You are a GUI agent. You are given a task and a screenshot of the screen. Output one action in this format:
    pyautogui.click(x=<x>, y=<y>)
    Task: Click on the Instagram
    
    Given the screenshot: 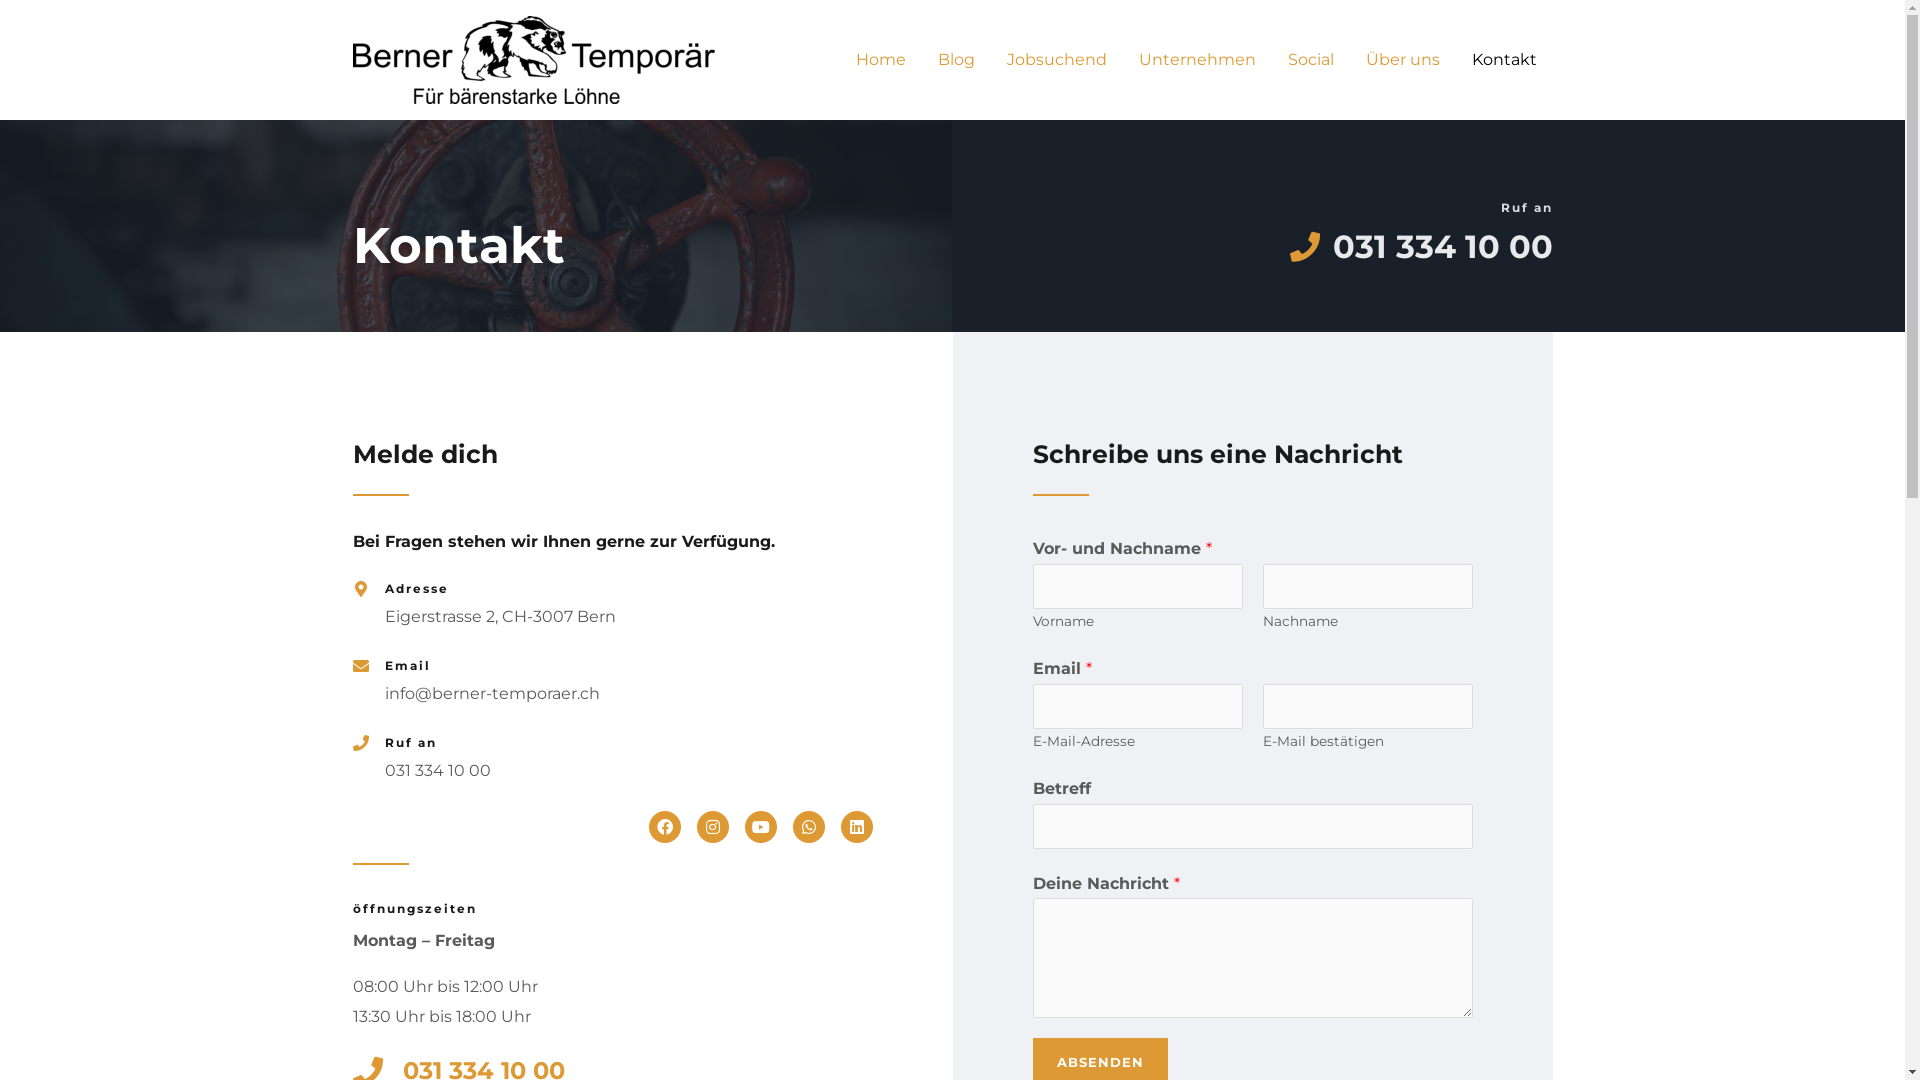 What is the action you would take?
    pyautogui.click(x=712, y=827)
    